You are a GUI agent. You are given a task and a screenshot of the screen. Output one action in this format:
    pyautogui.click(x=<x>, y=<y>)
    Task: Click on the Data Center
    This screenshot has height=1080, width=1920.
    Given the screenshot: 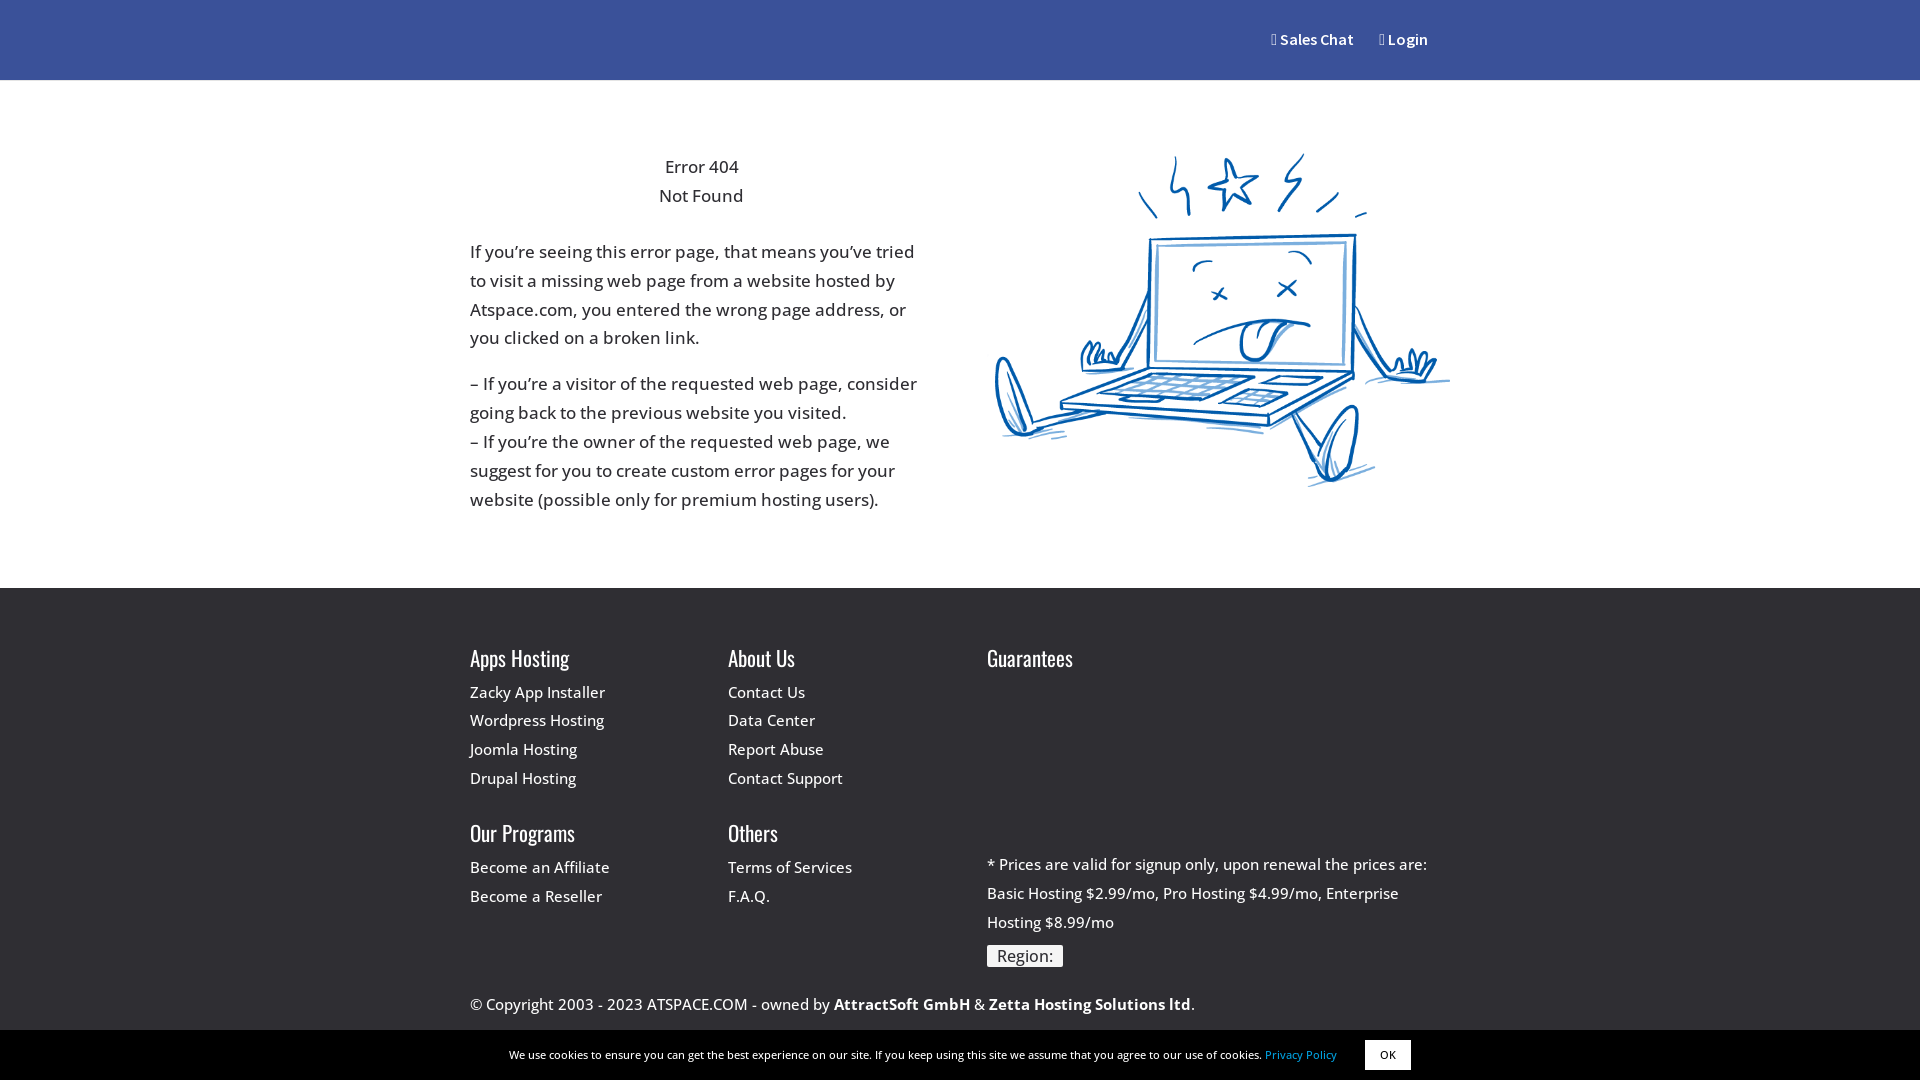 What is the action you would take?
    pyautogui.click(x=772, y=720)
    